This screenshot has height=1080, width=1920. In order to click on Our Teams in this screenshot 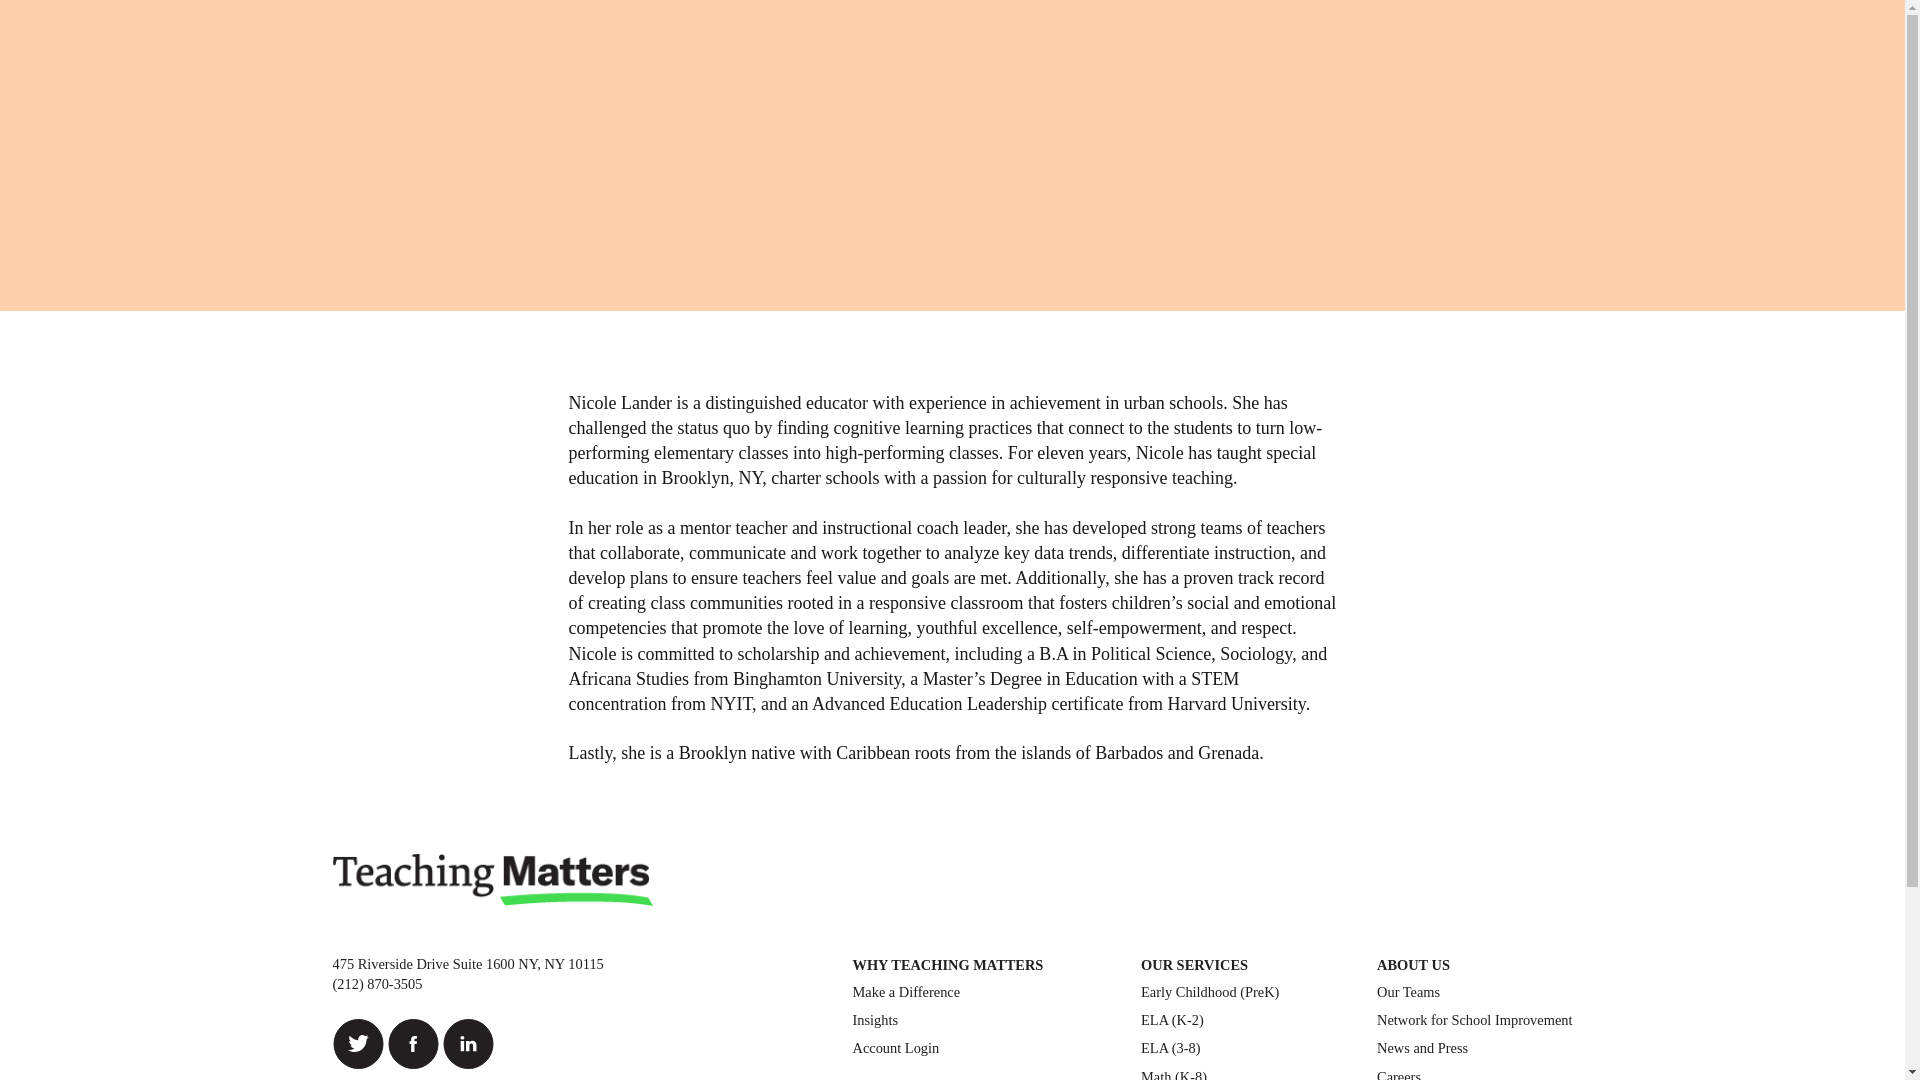, I will do `click(1408, 992)`.